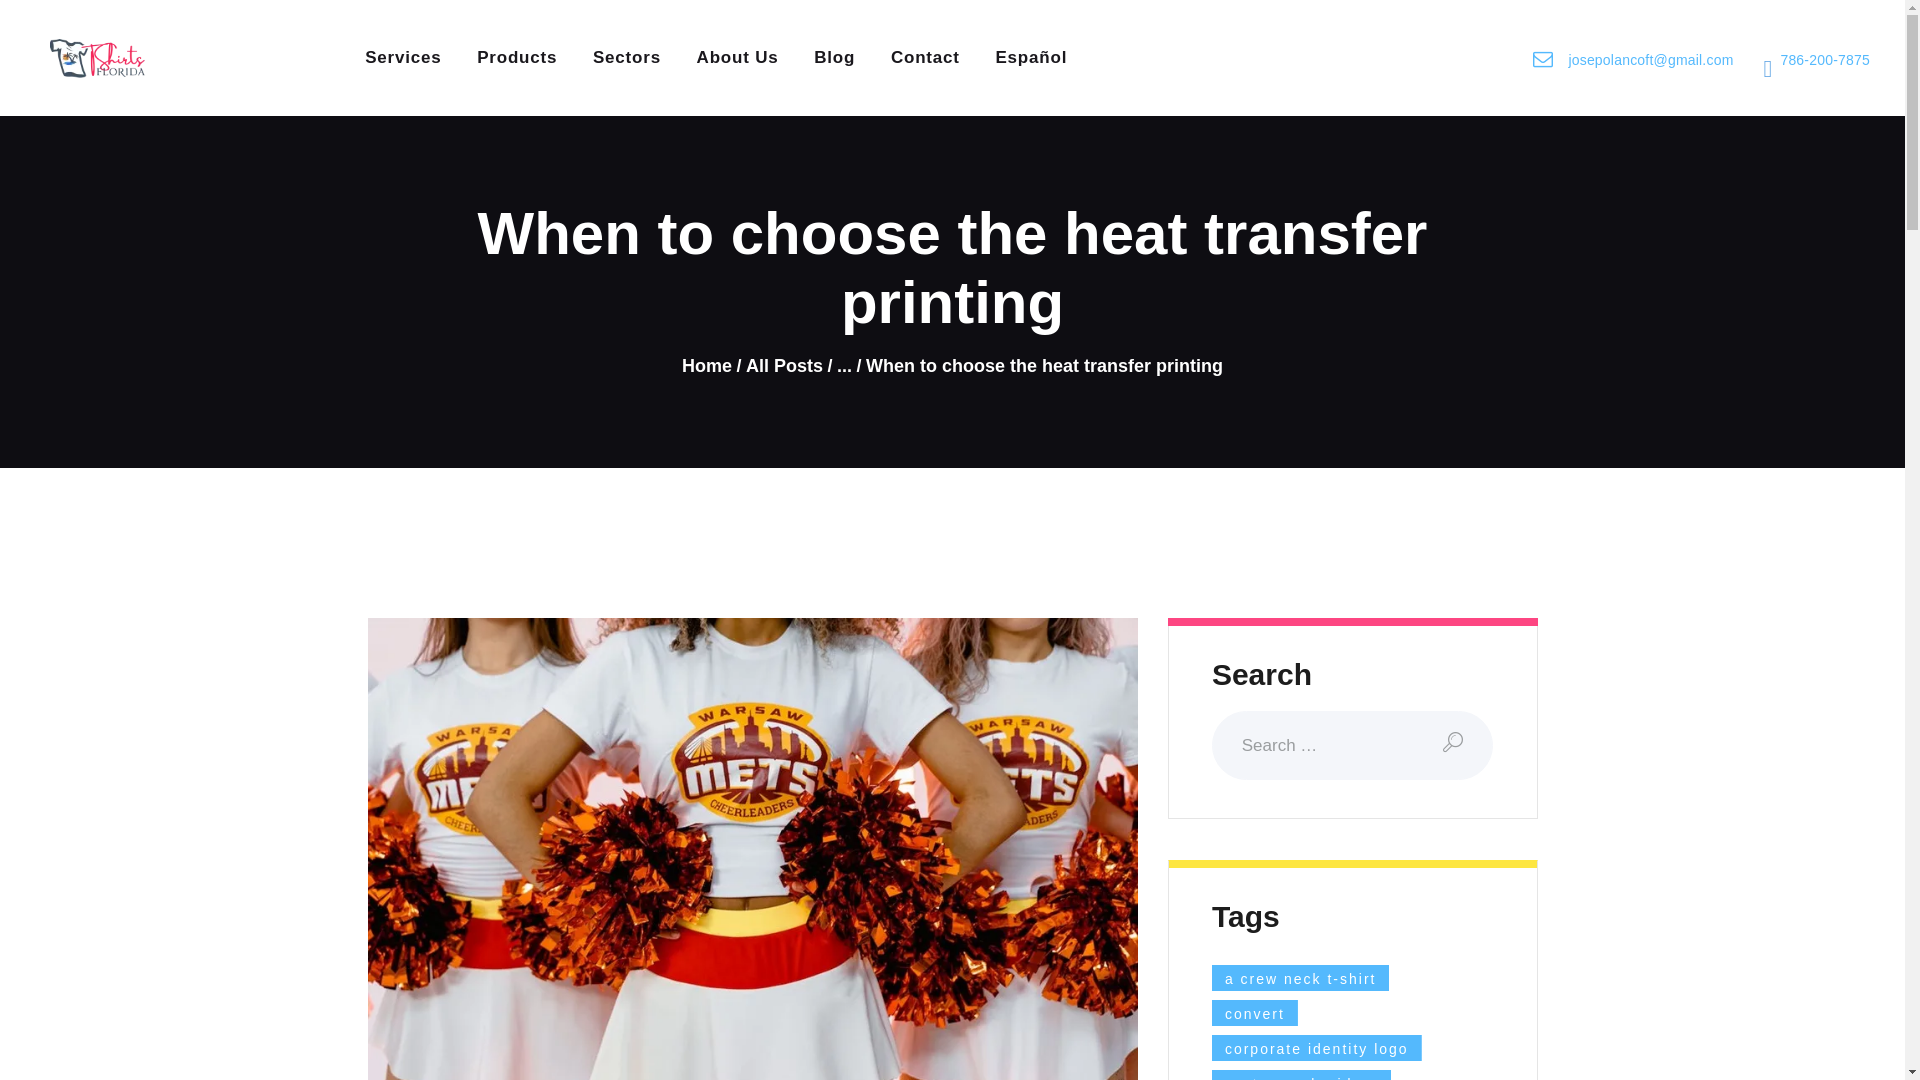 The width and height of the screenshot is (1920, 1080). What do you see at coordinates (784, 366) in the screenshot?
I see `All Posts` at bounding box center [784, 366].